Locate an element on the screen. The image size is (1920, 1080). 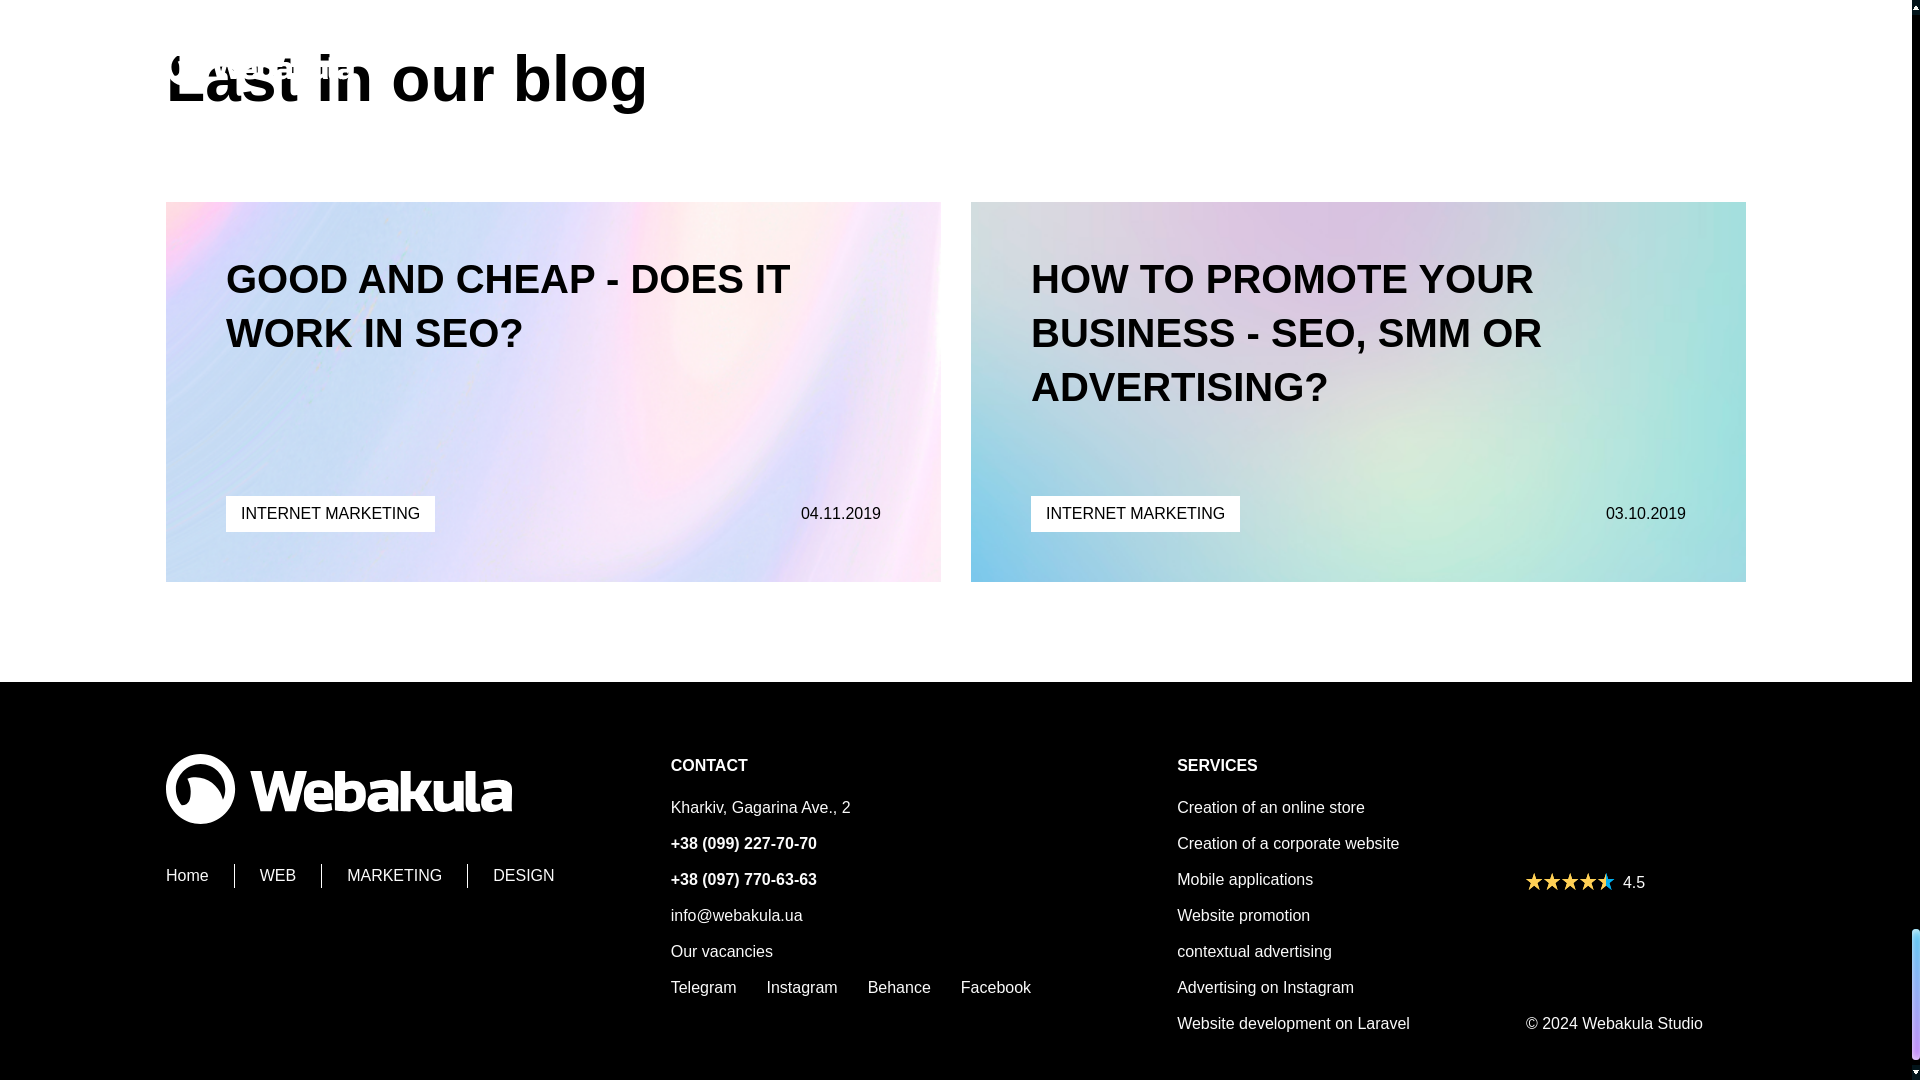
Home is located at coordinates (200, 876).